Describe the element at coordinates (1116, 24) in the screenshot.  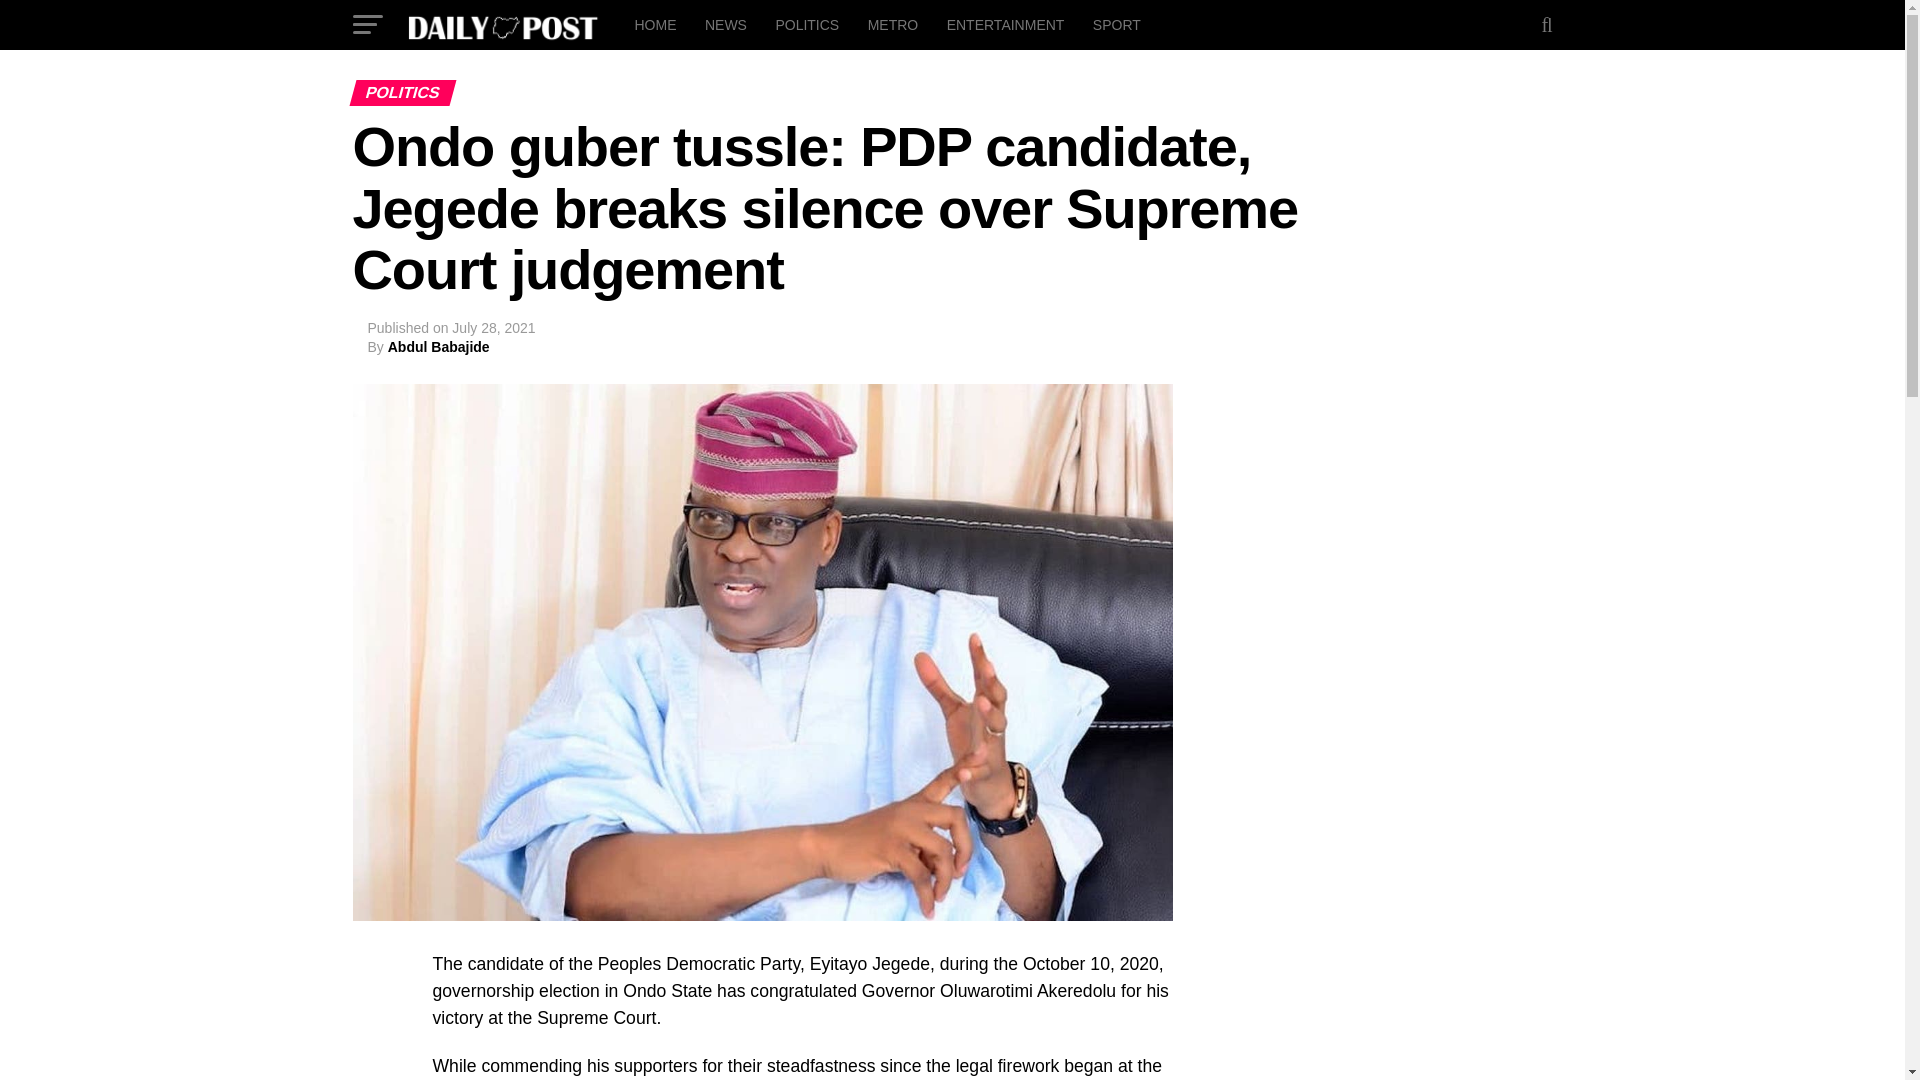
I see `SPORT` at that location.